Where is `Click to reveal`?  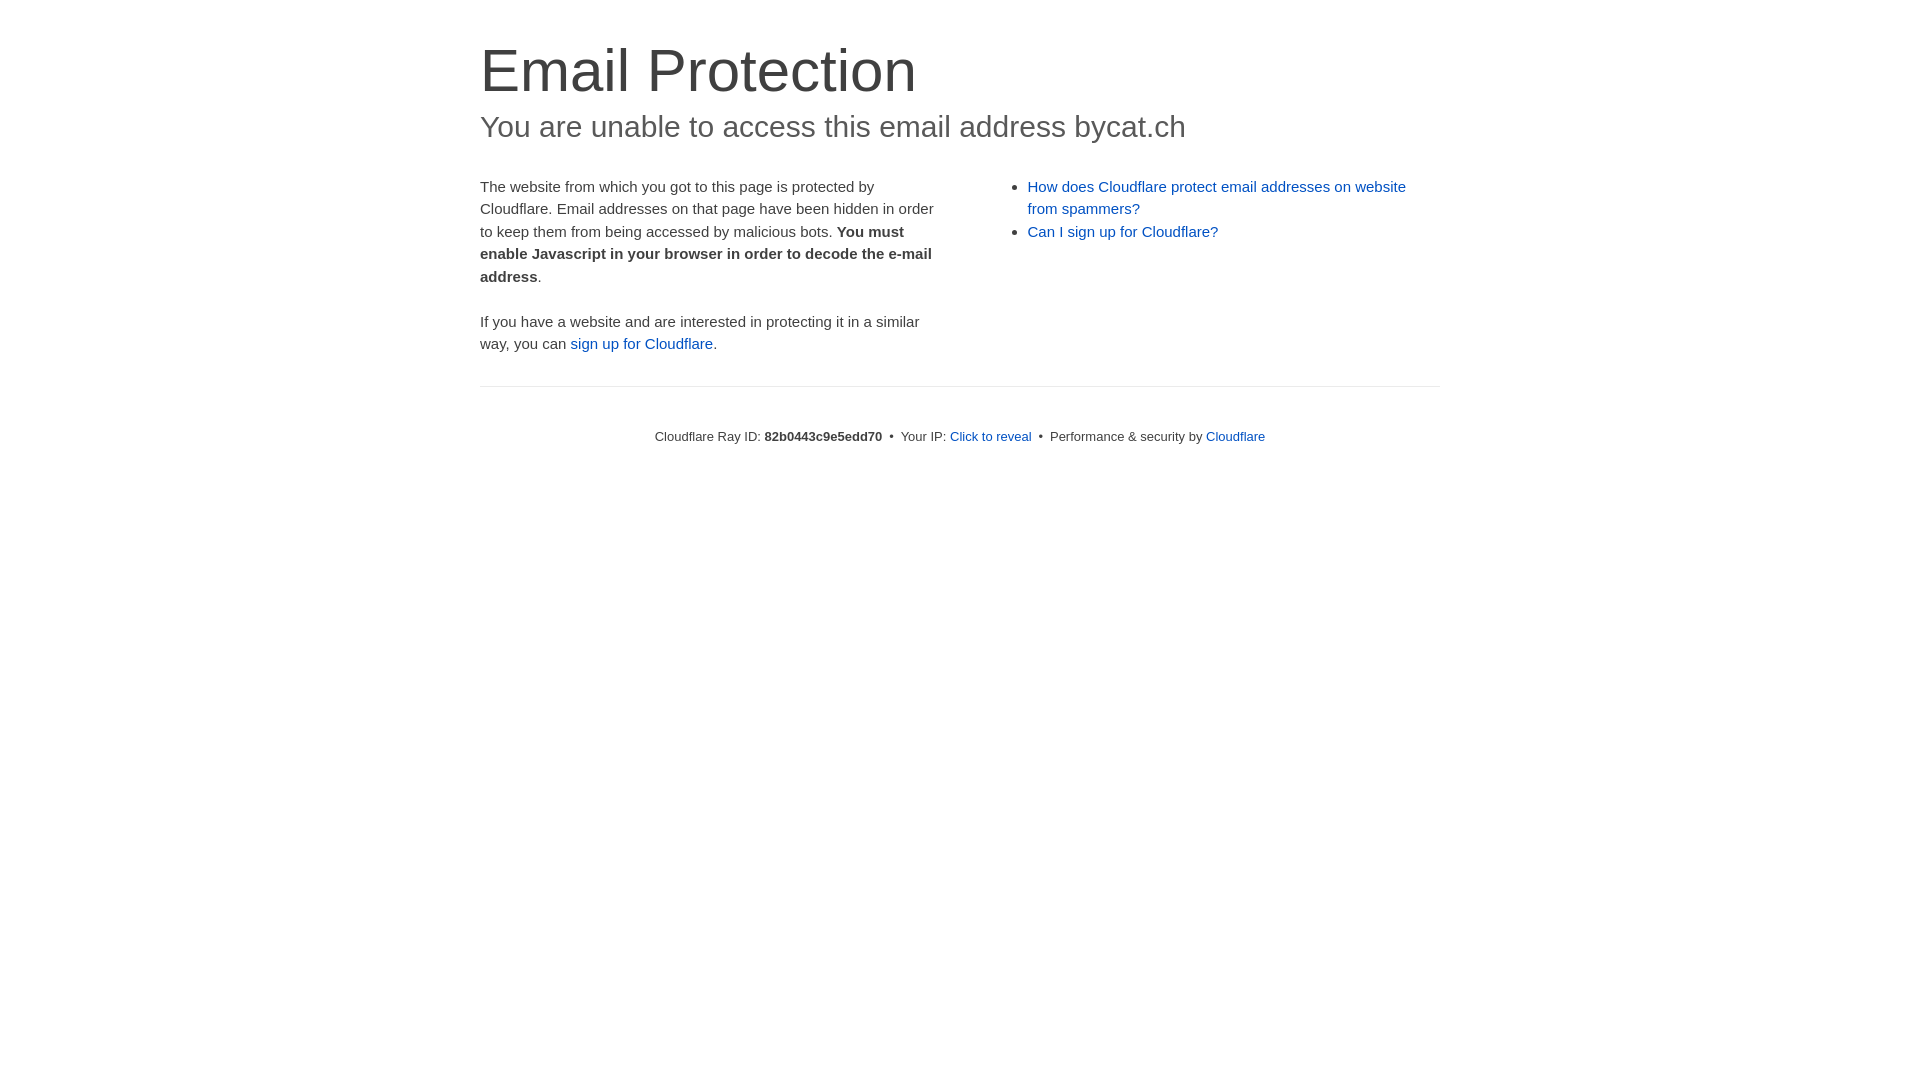 Click to reveal is located at coordinates (991, 436).